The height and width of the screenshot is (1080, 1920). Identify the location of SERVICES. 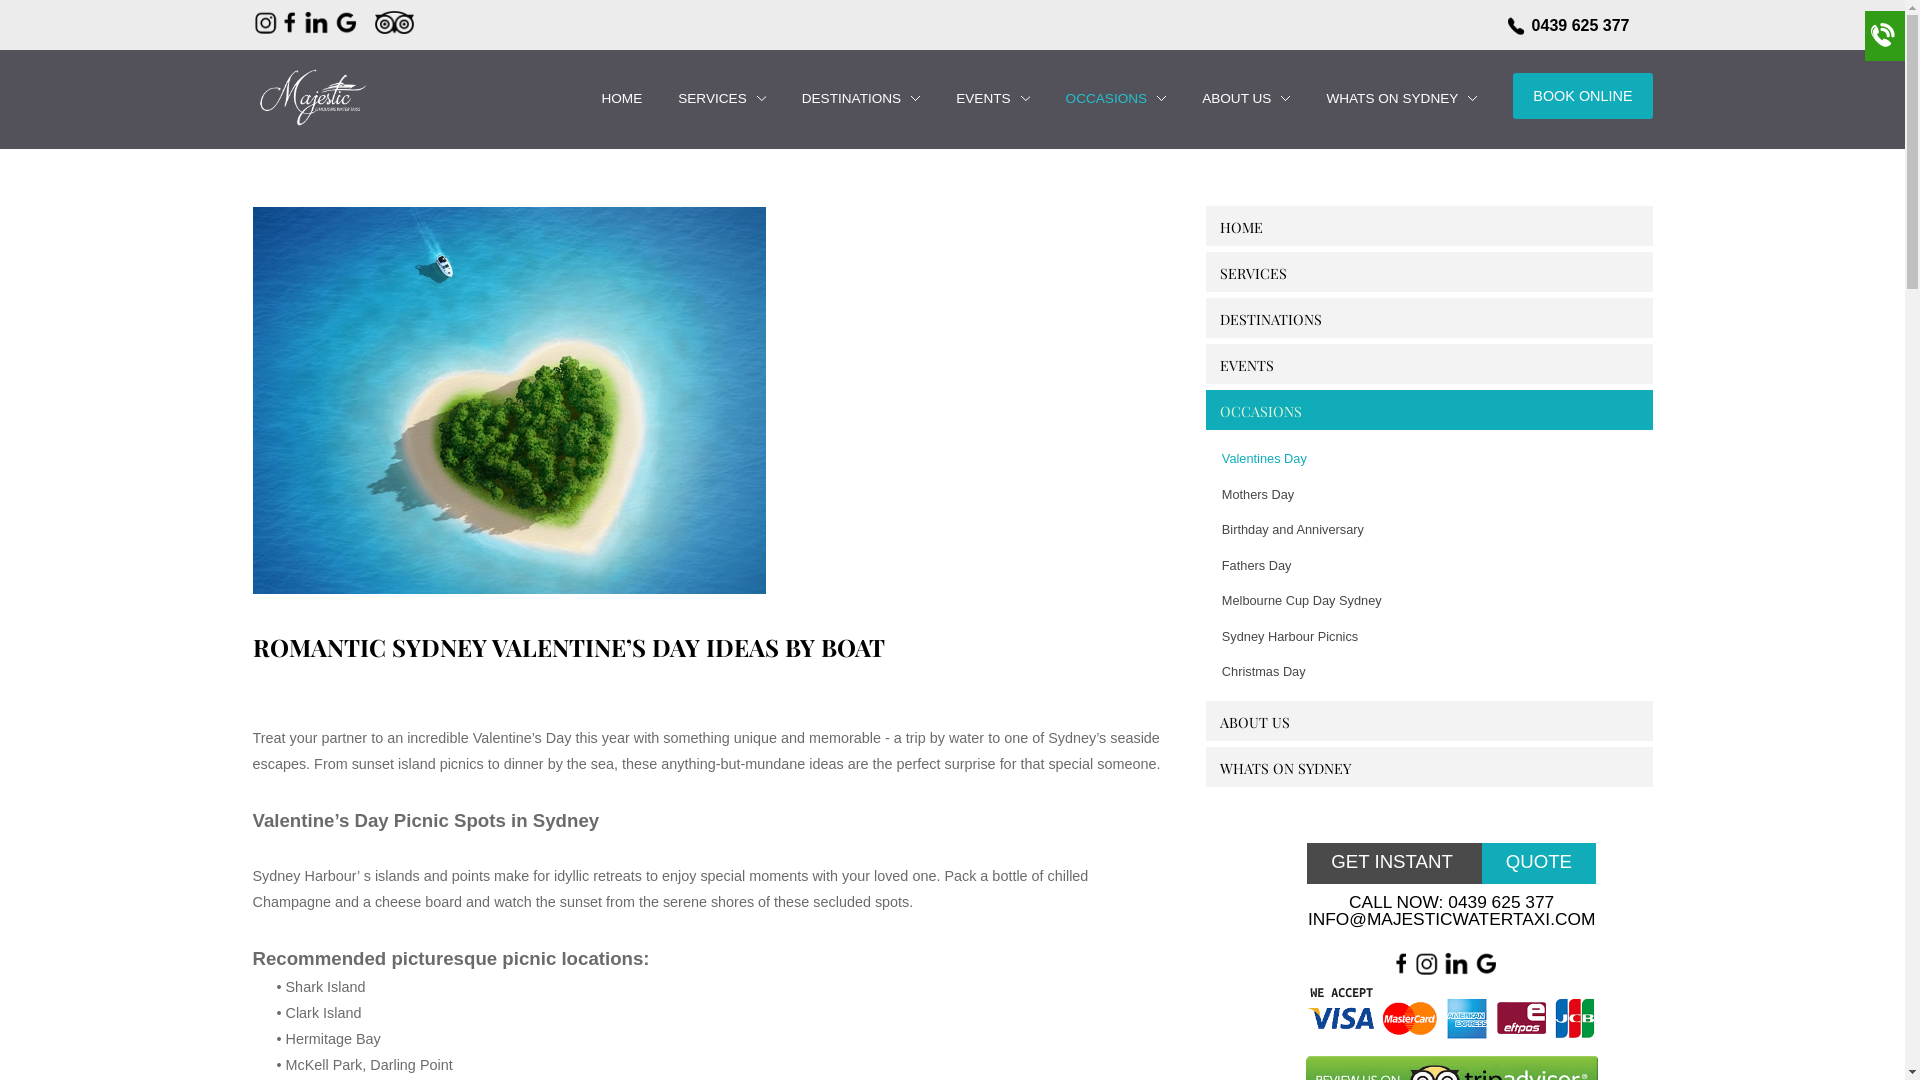
(722, 99).